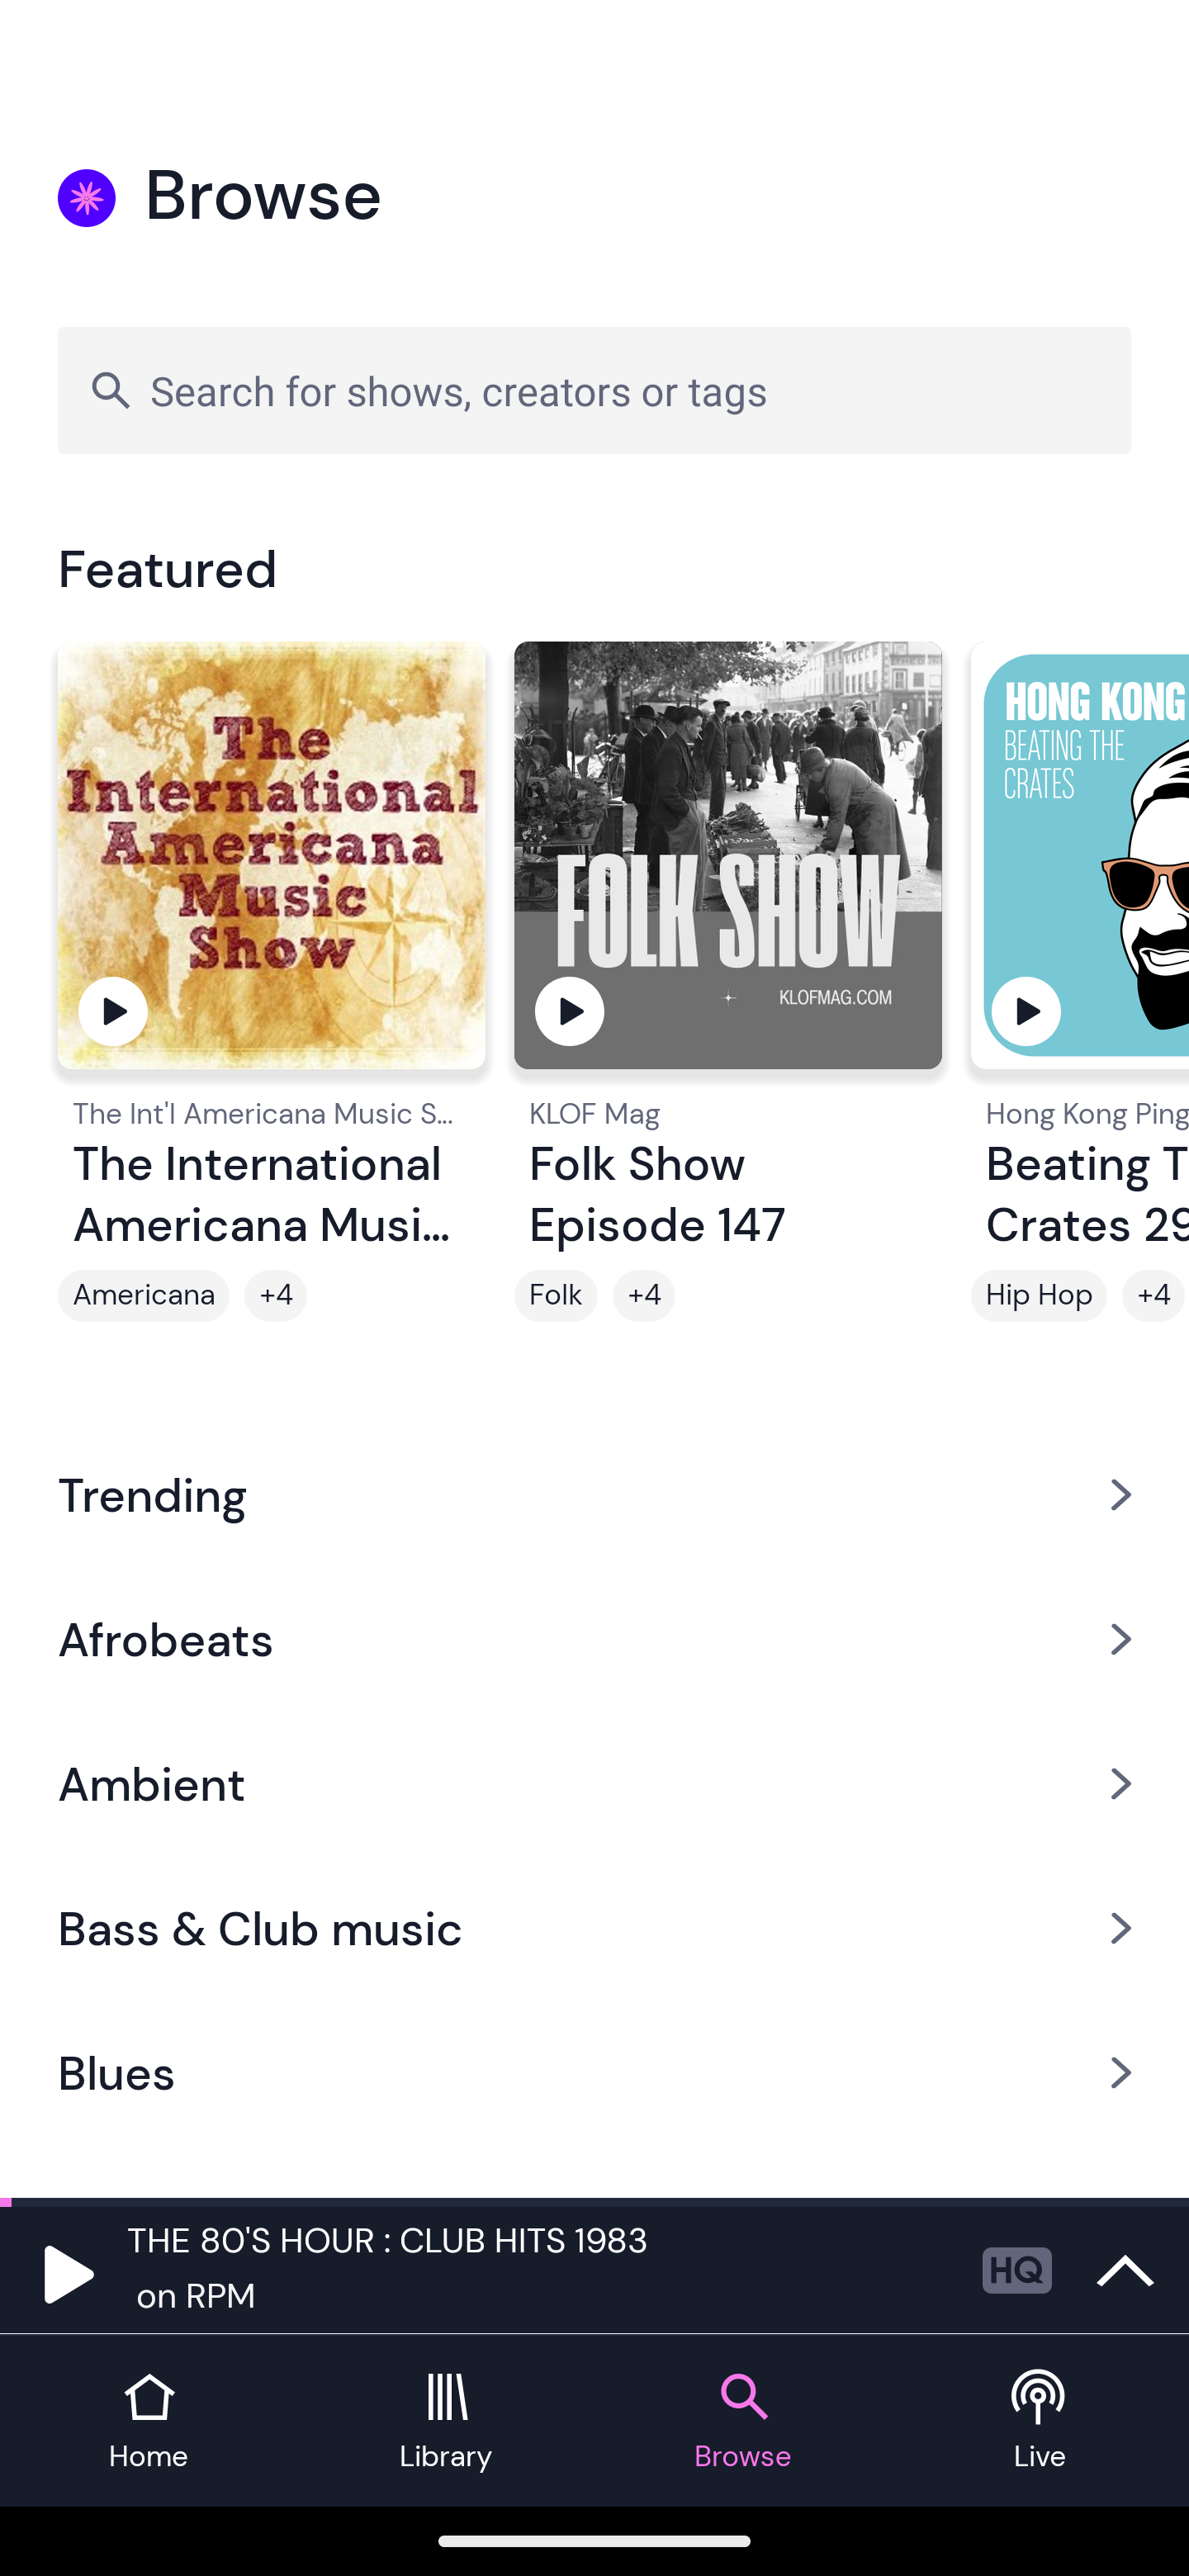 The width and height of the screenshot is (1189, 2576). Describe the element at coordinates (594, 1494) in the screenshot. I see `Trending` at that location.